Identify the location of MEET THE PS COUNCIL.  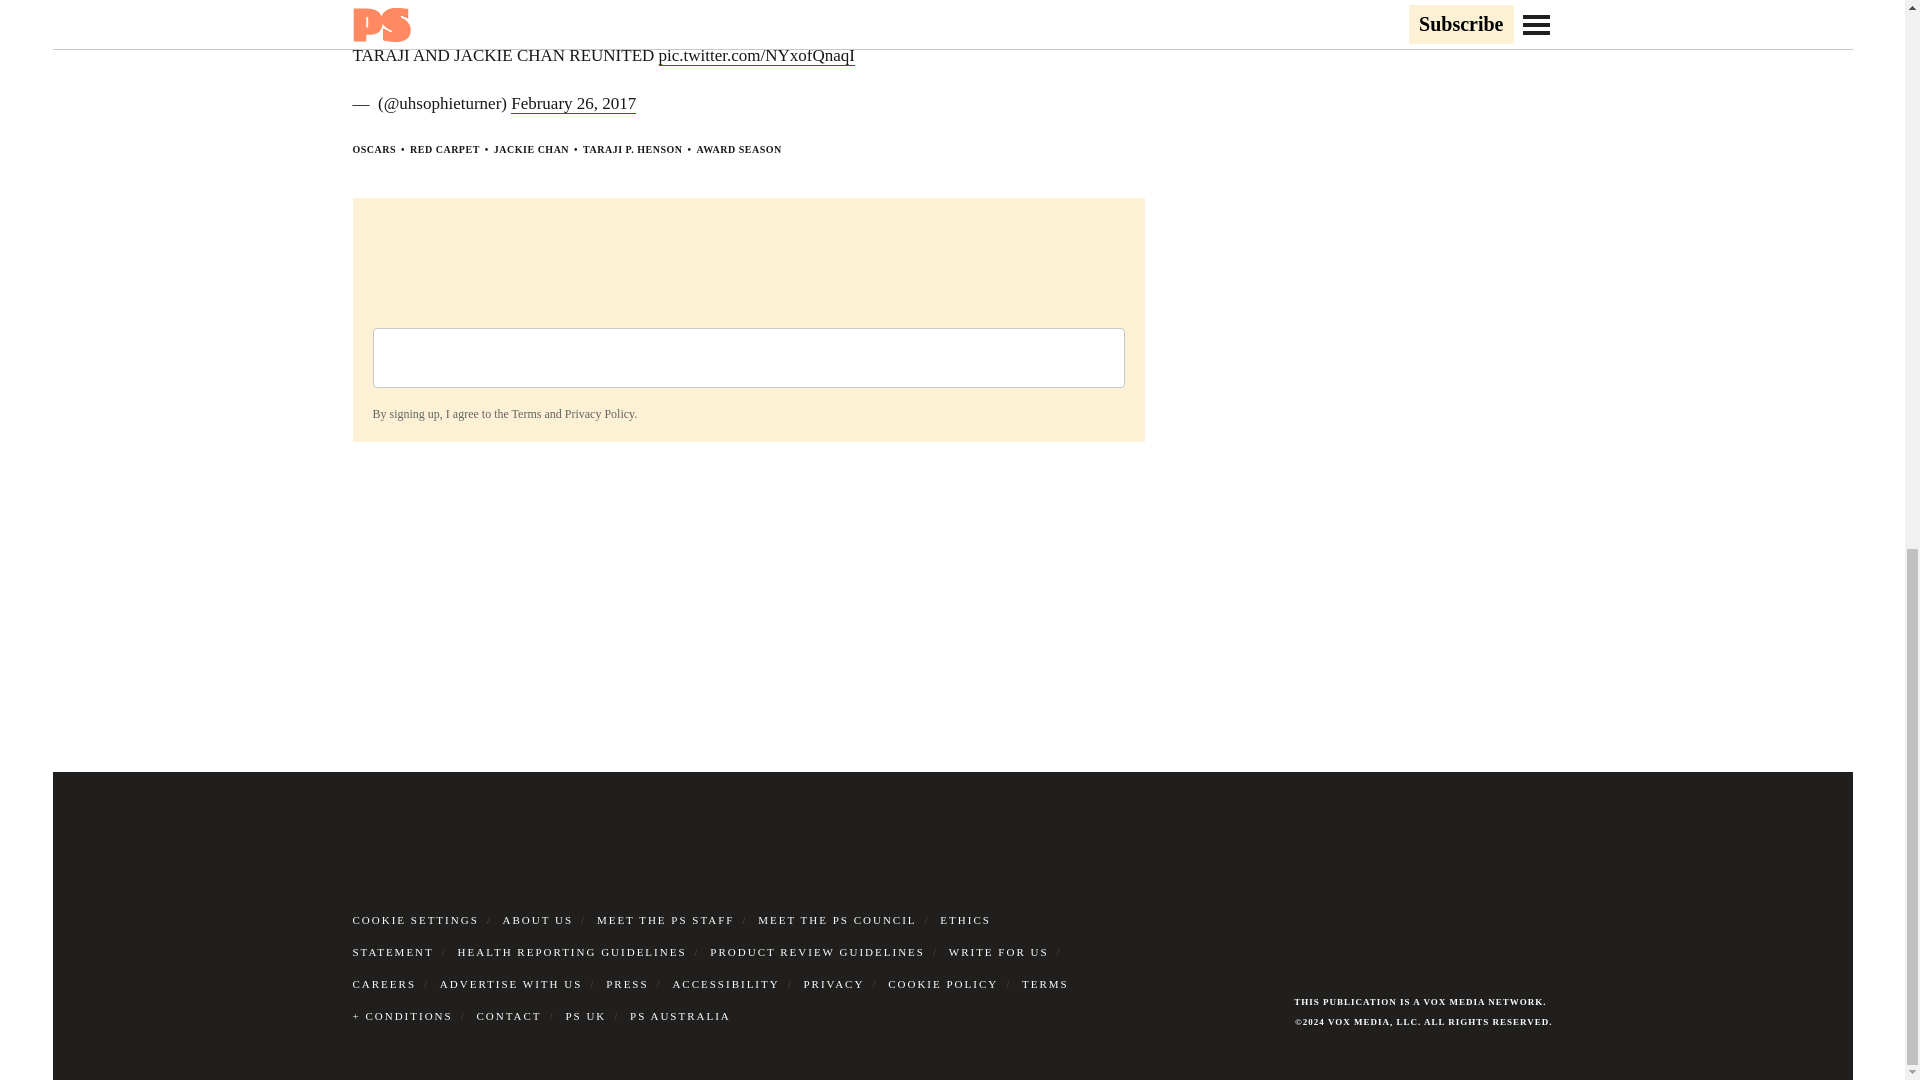
(836, 919).